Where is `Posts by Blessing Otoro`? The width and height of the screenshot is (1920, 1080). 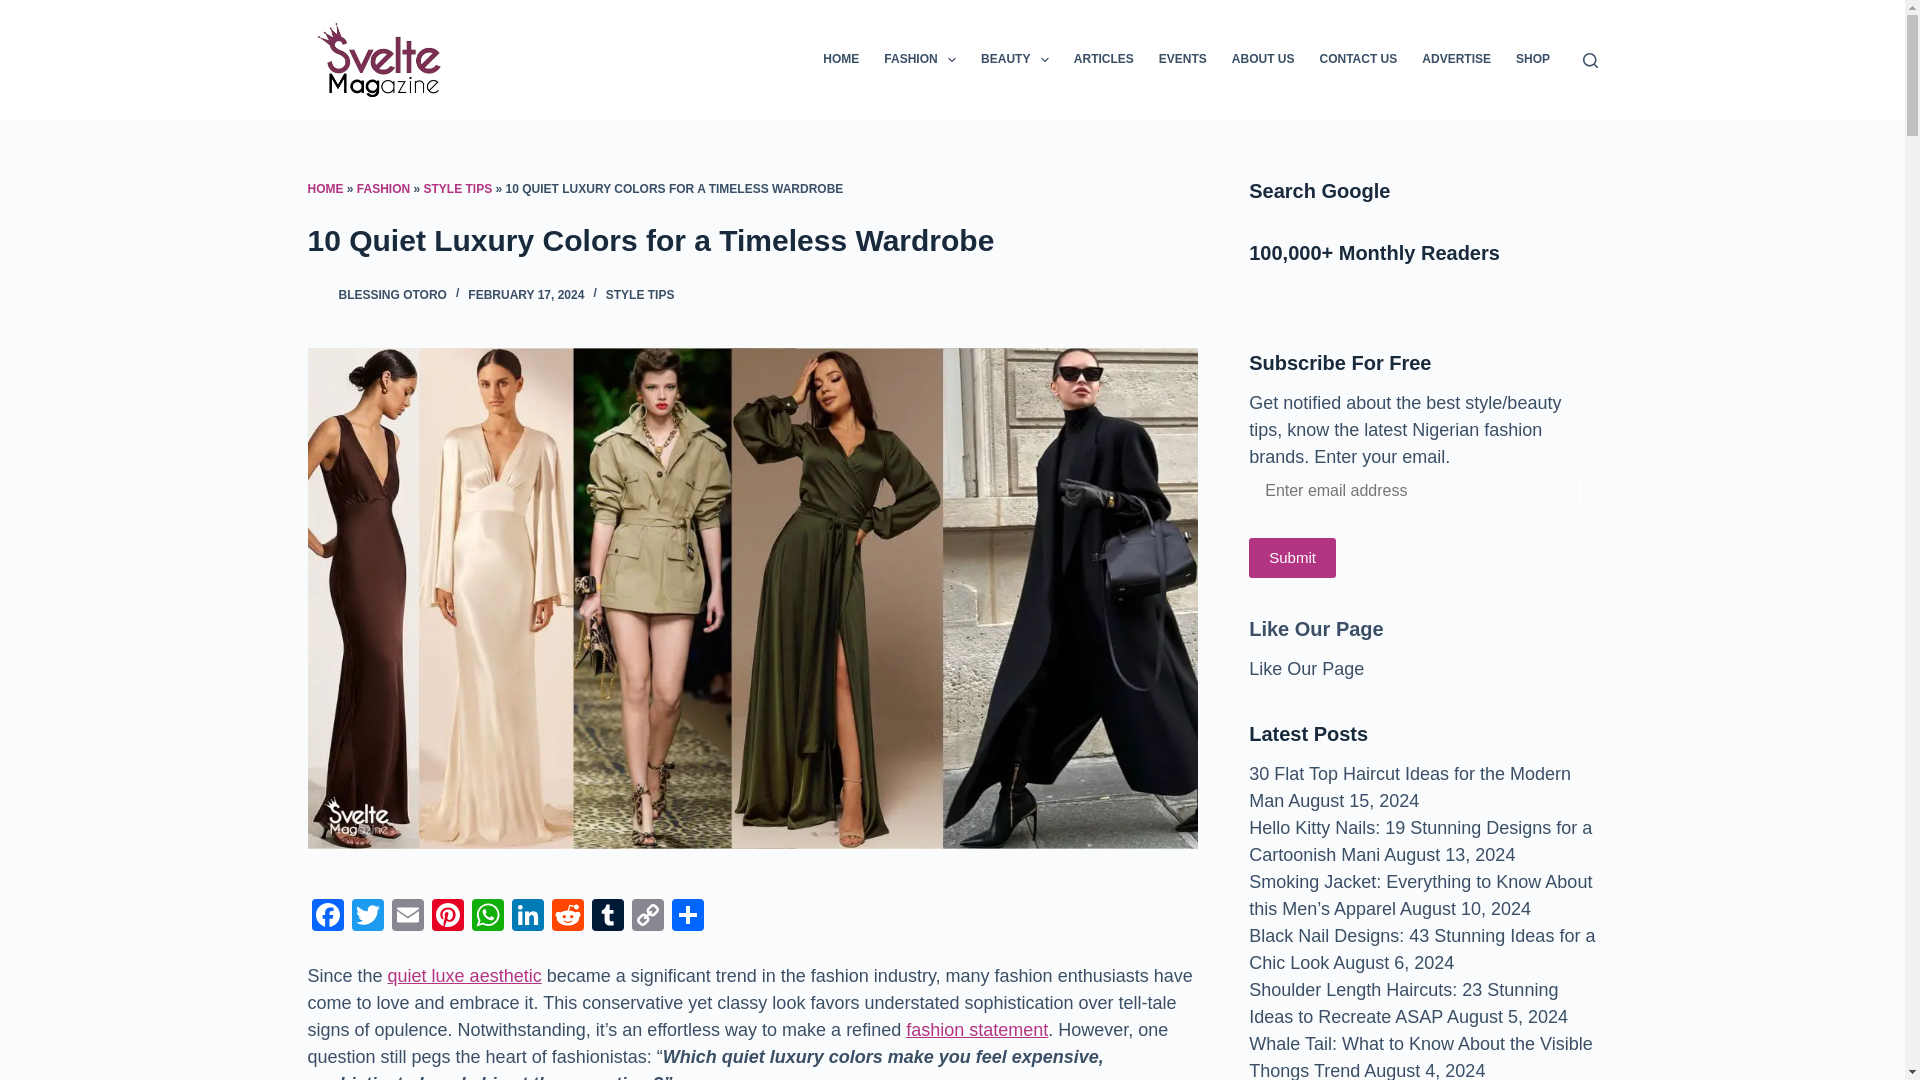 Posts by Blessing Otoro is located at coordinates (391, 295).